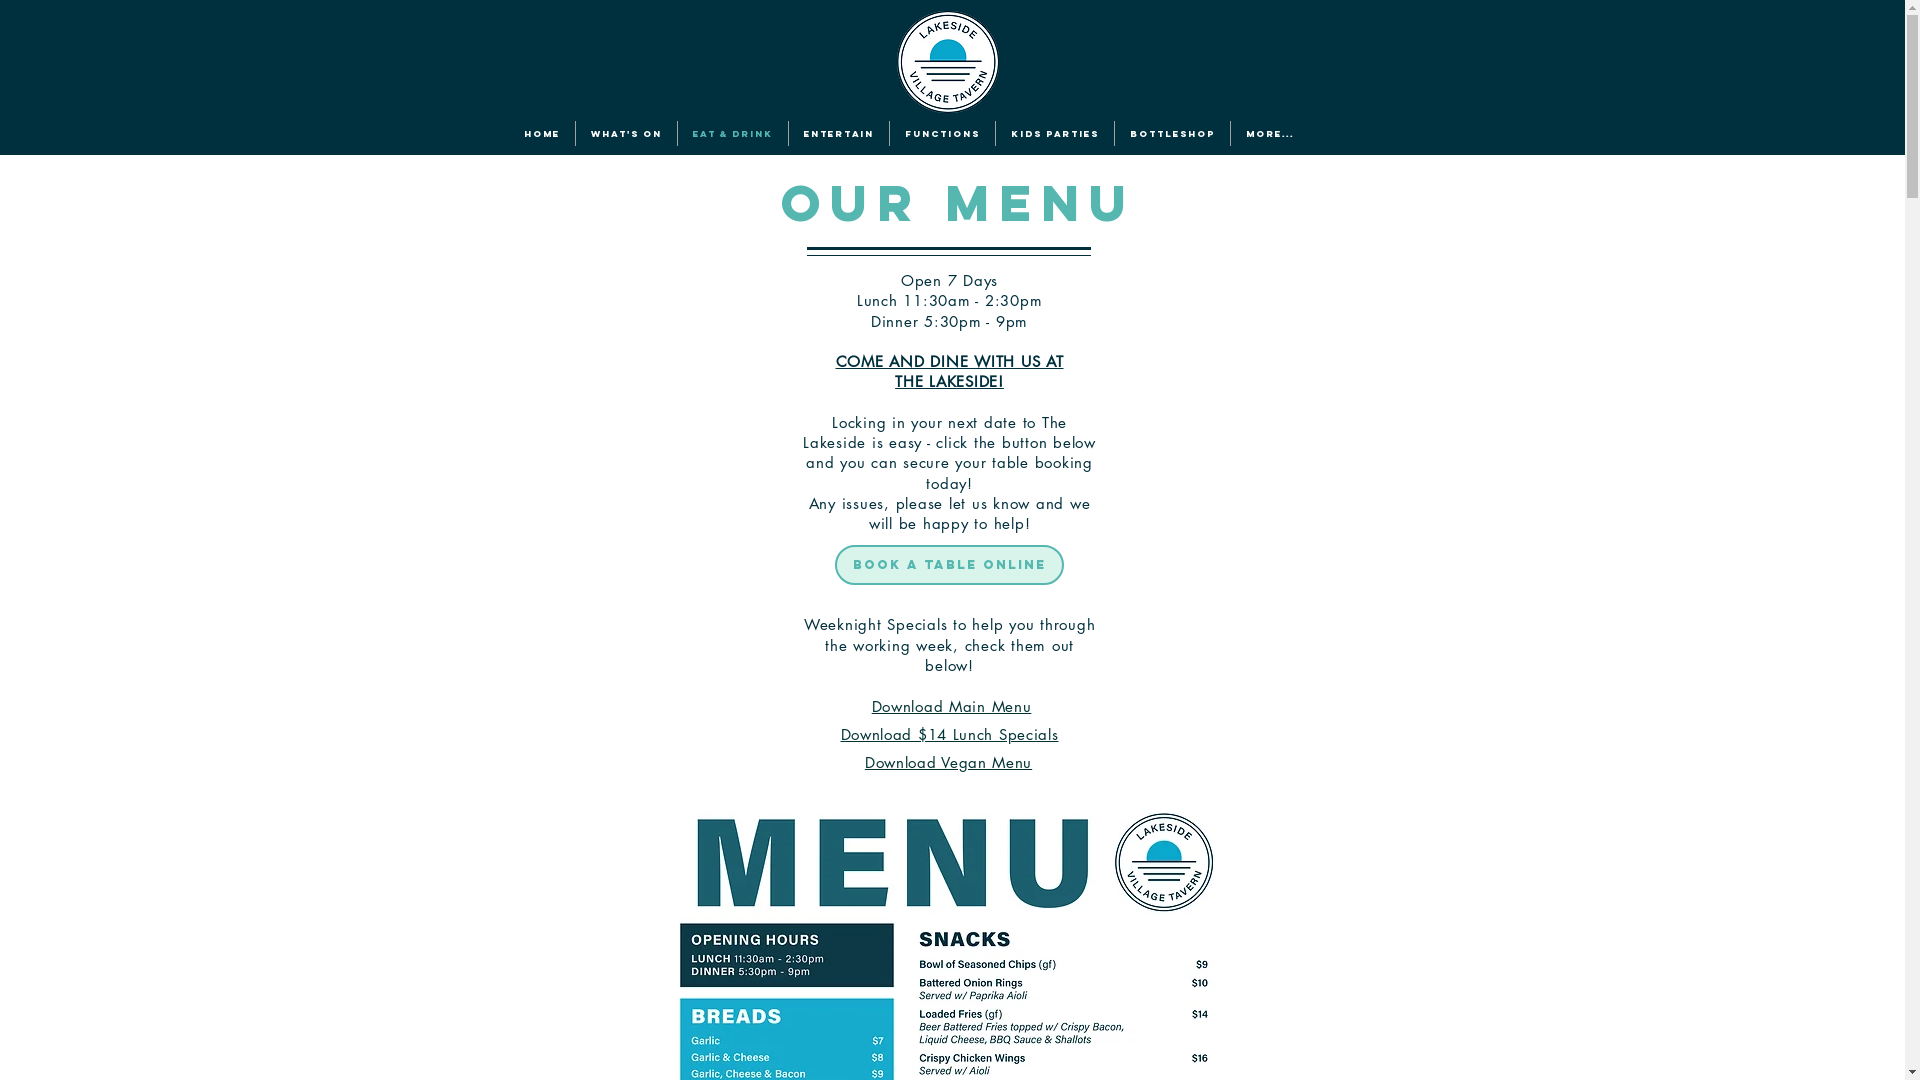  Describe the element at coordinates (948, 565) in the screenshot. I see `Book a table online` at that location.